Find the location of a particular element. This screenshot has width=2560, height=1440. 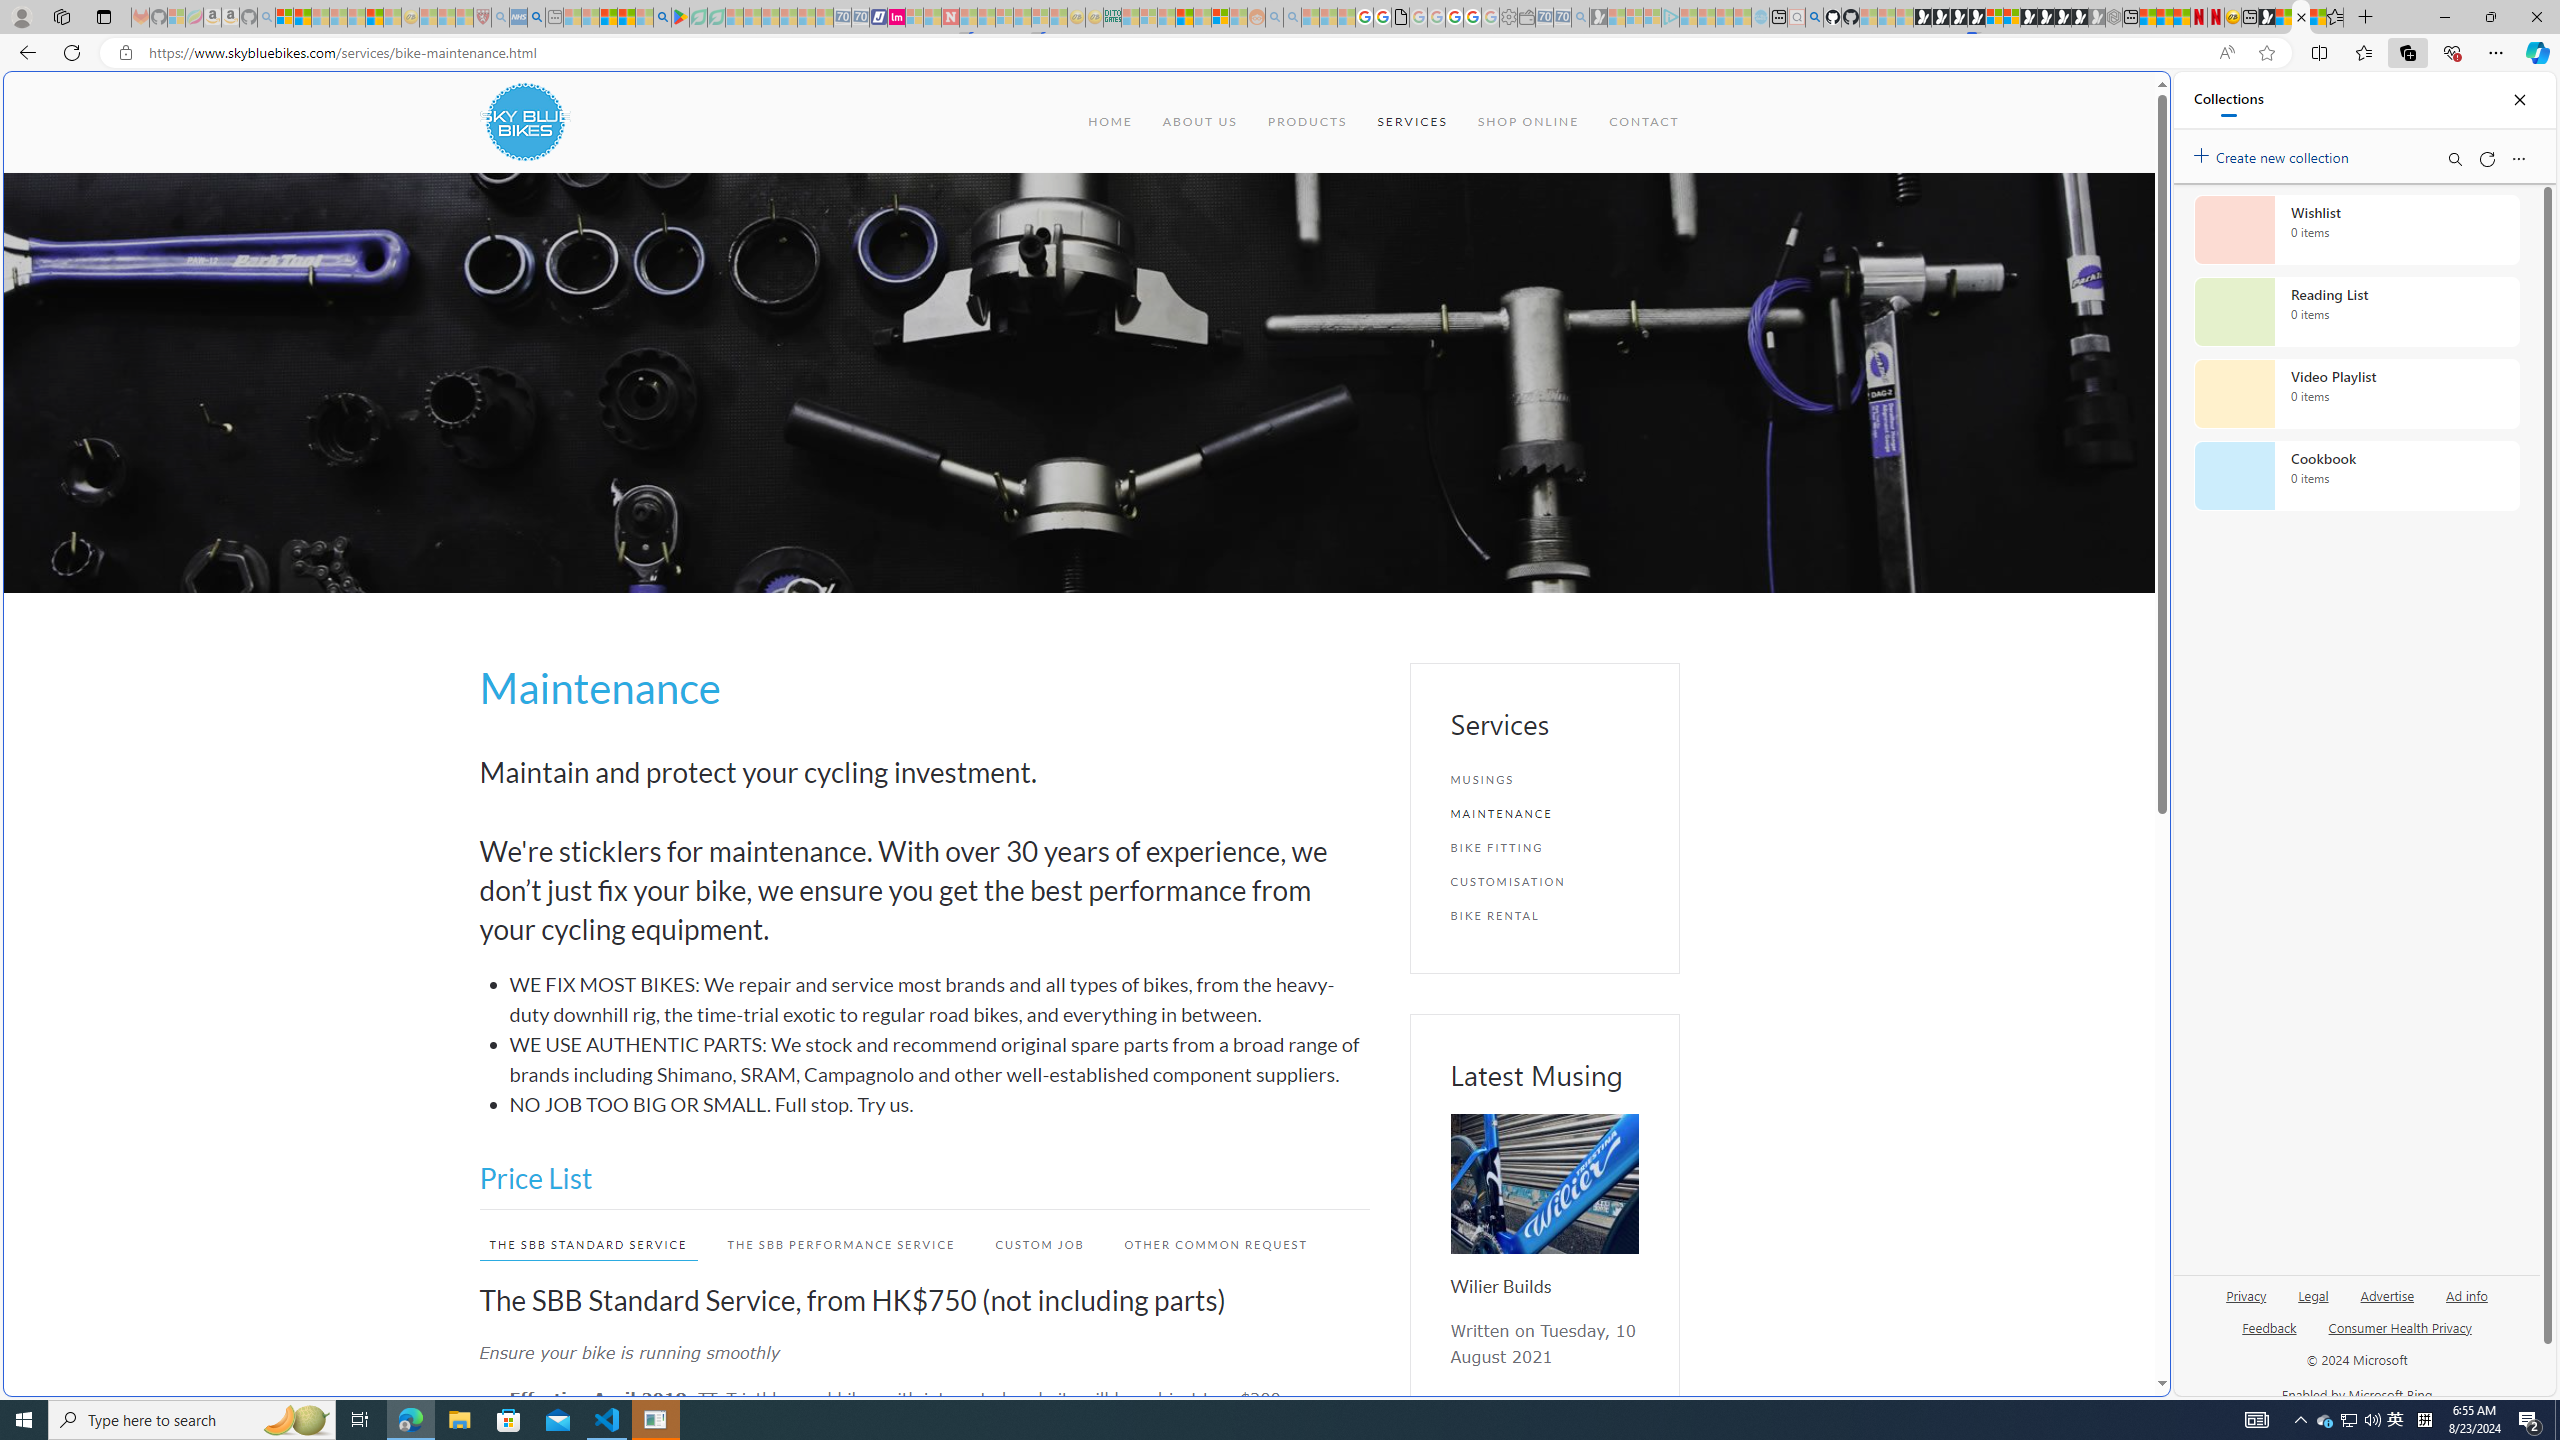

Terms of Use Agreement - Sleeping is located at coordinates (698, 17).